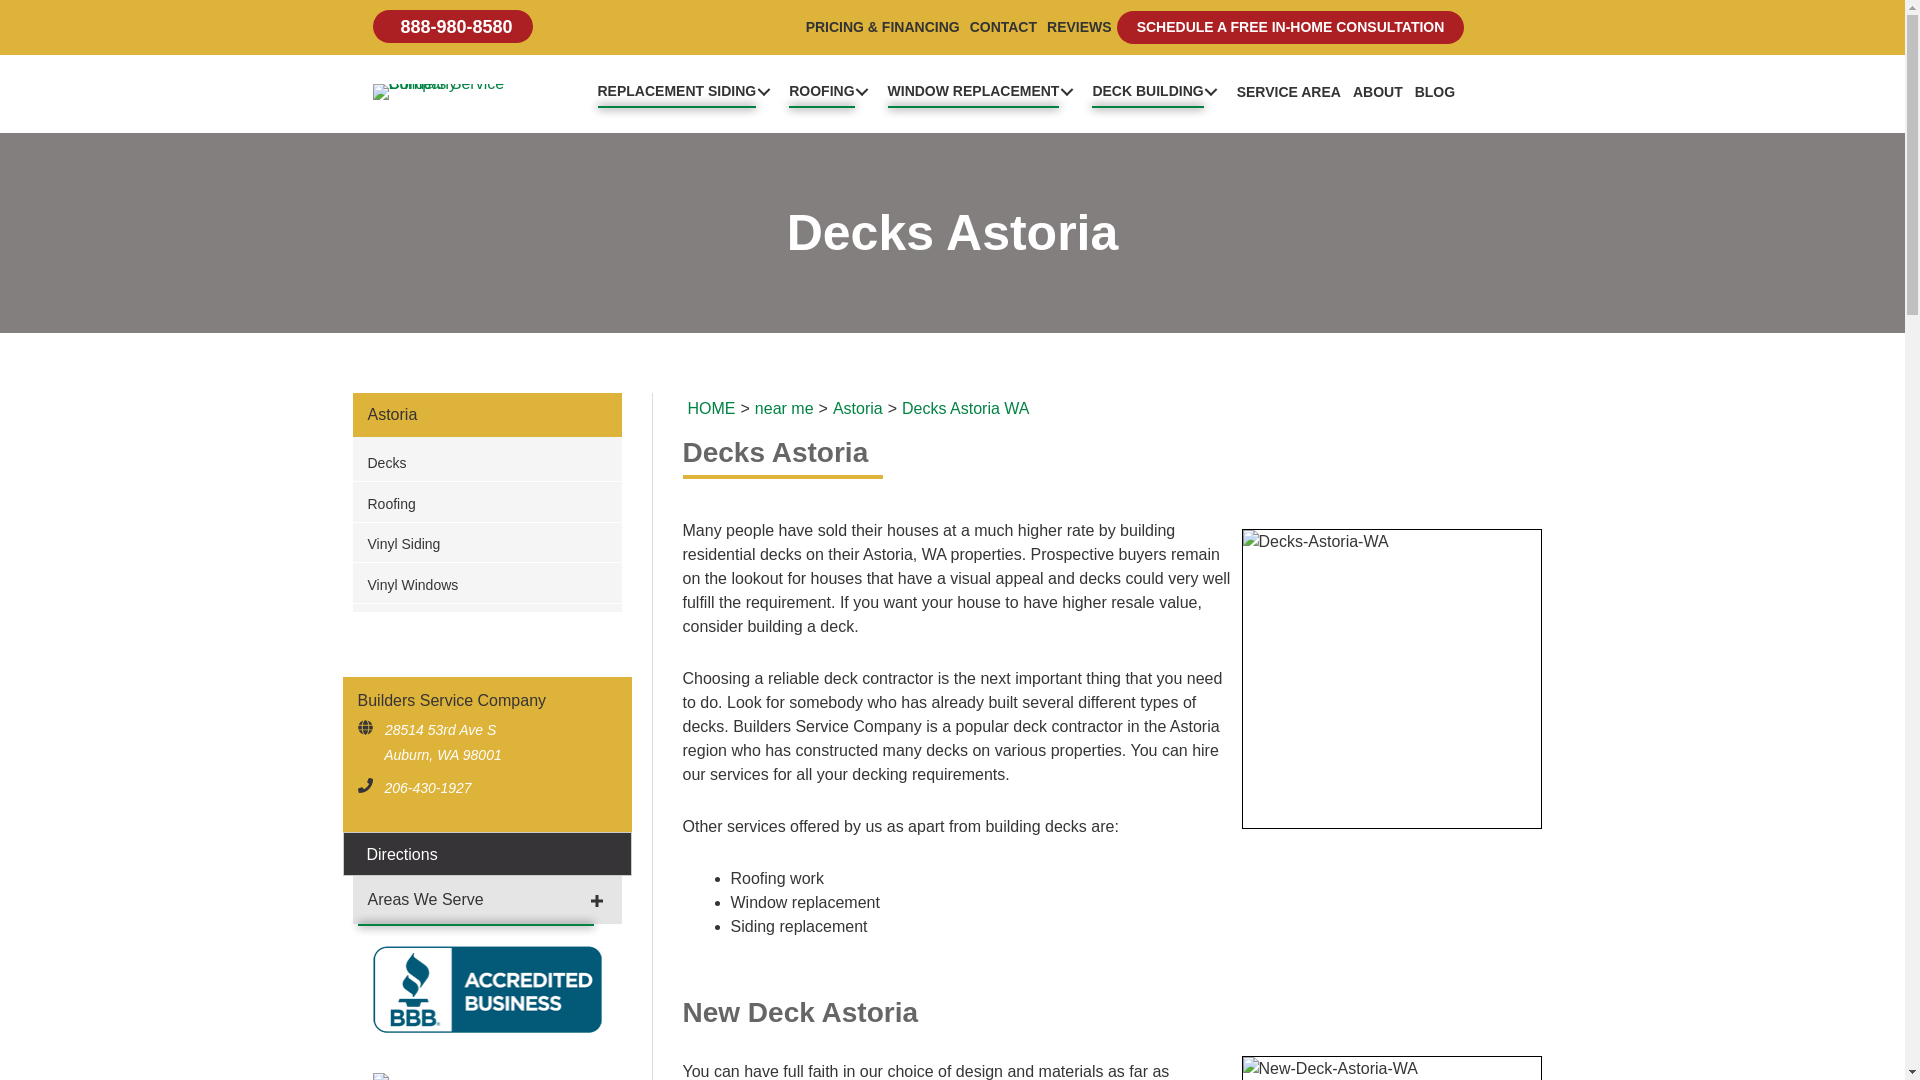 This screenshot has height=1080, width=1920. What do you see at coordinates (687, 90) in the screenshot?
I see `REPLACEMENT SIDING` at bounding box center [687, 90].